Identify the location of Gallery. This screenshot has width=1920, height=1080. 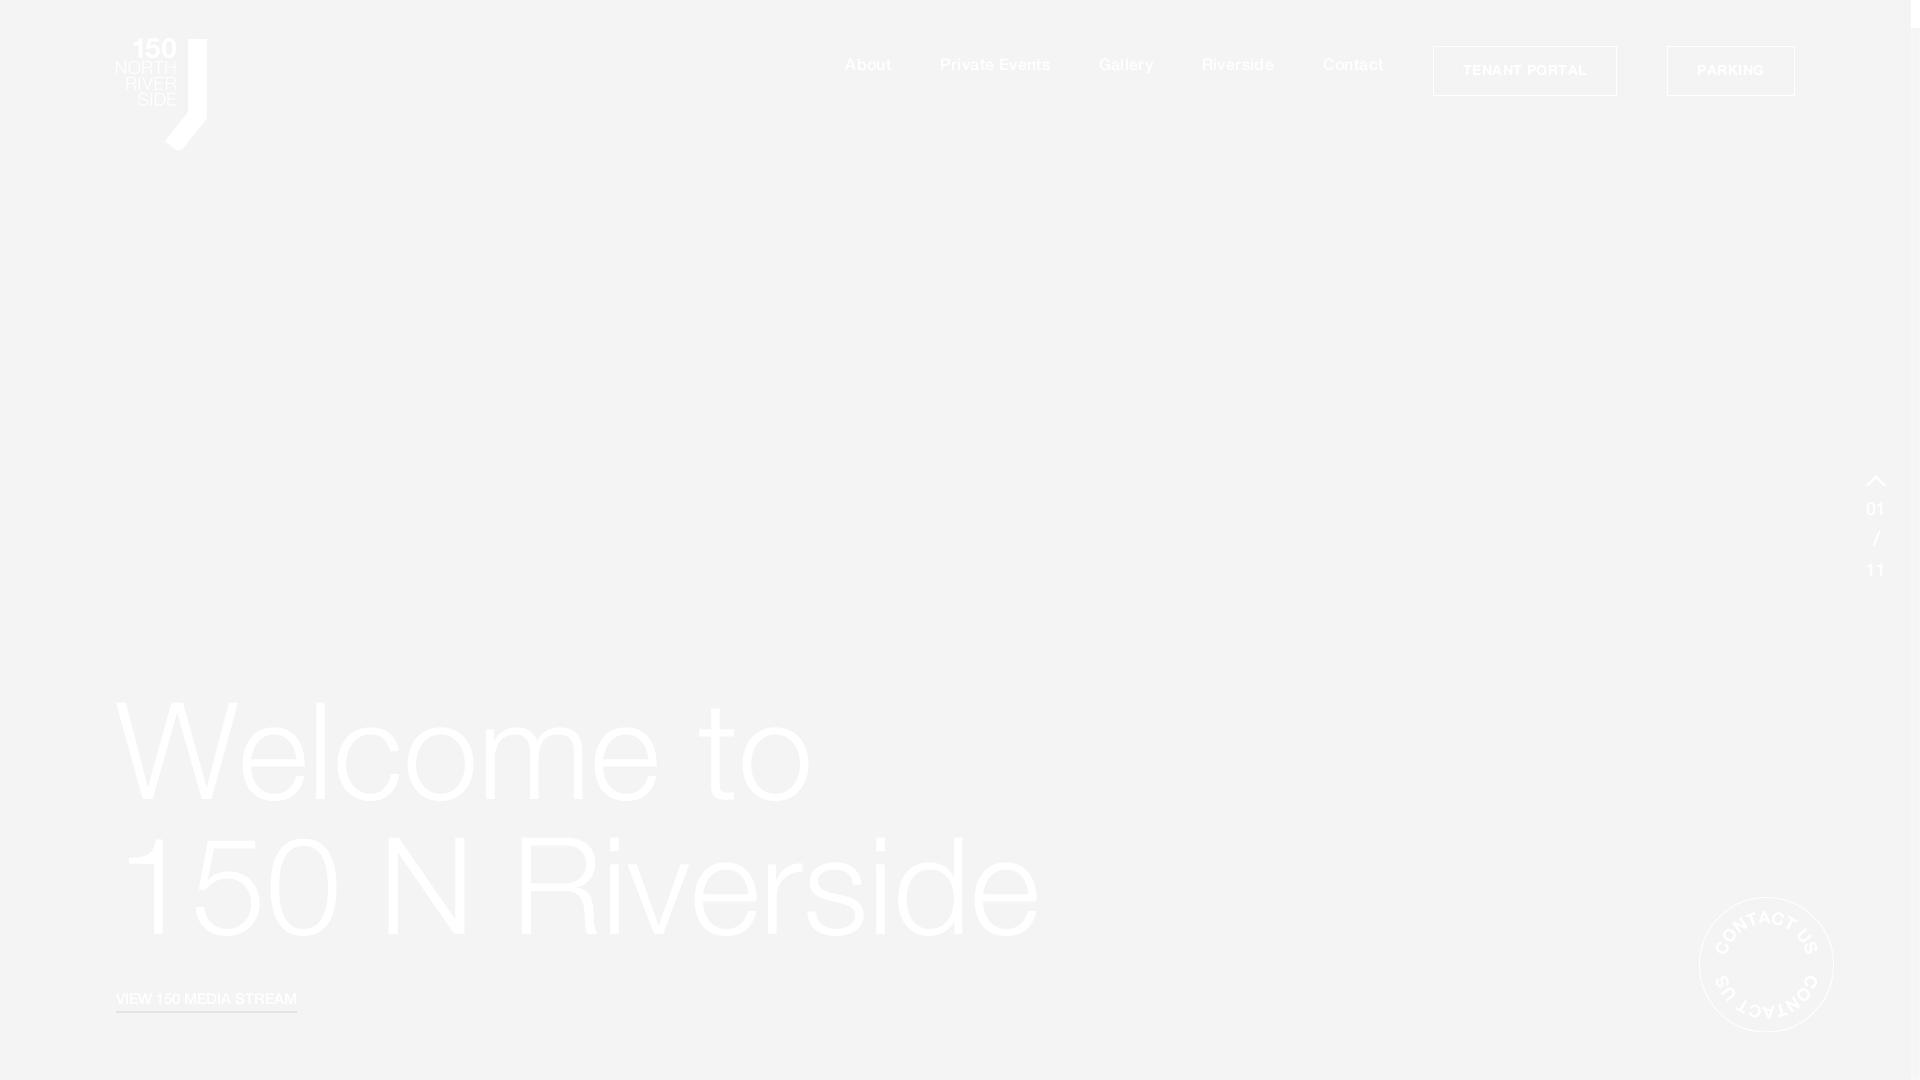
(1126, 65).